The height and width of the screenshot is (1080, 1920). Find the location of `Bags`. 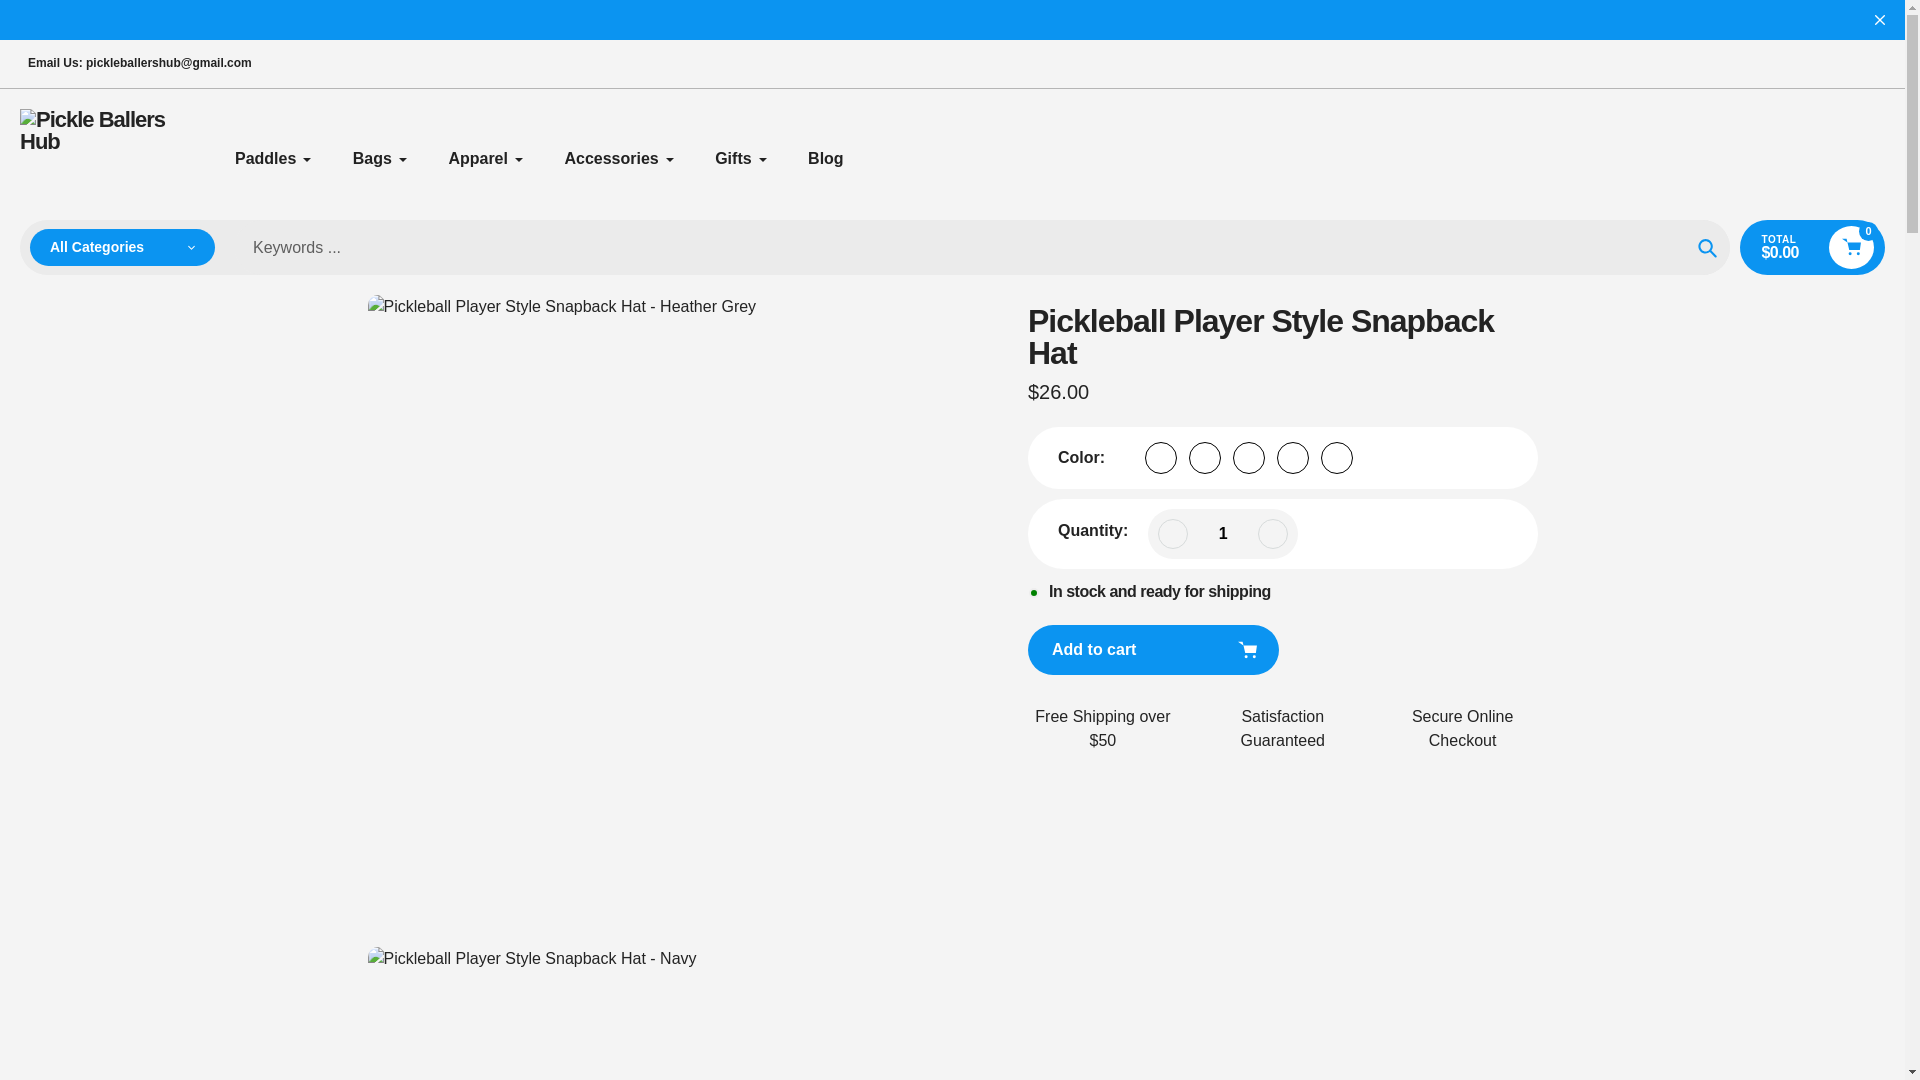

Bags is located at coordinates (380, 158).